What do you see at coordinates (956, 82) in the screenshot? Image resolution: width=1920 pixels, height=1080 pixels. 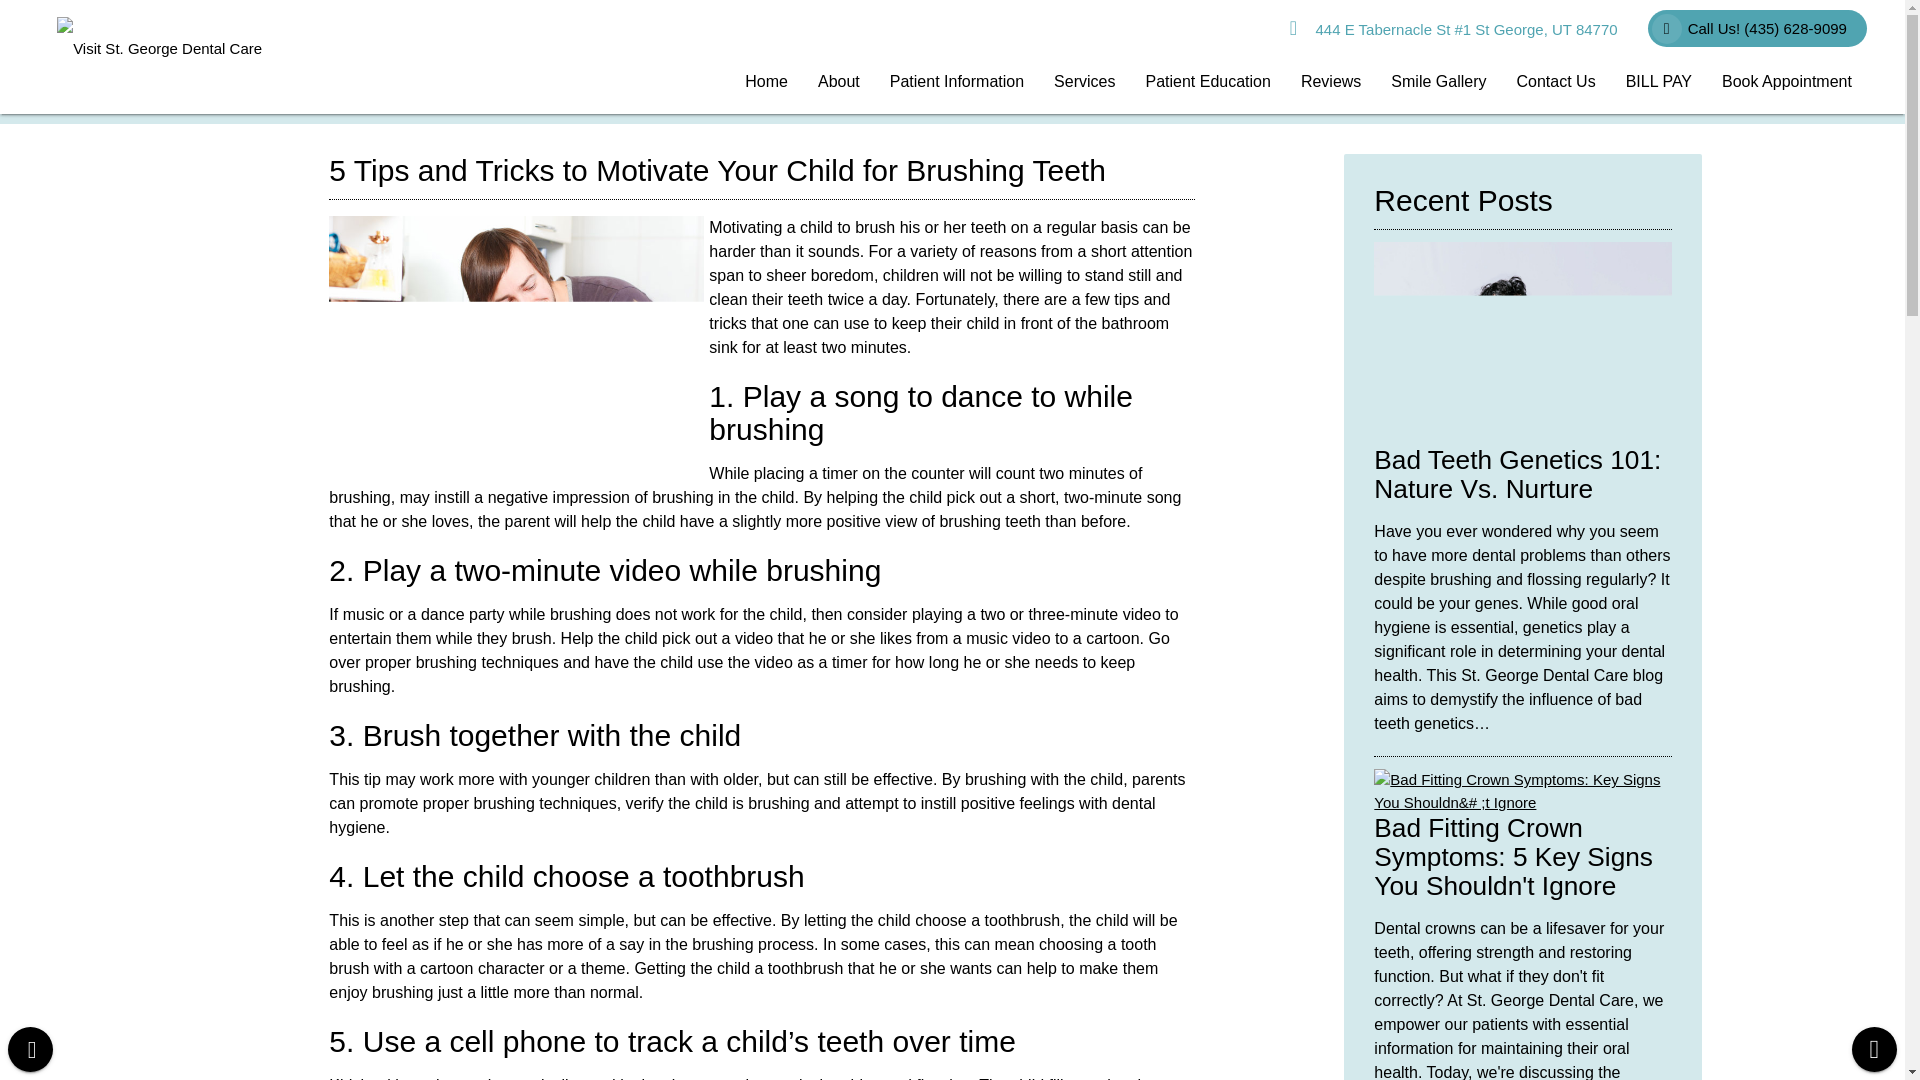 I see `Patient Information` at bounding box center [956, 82].